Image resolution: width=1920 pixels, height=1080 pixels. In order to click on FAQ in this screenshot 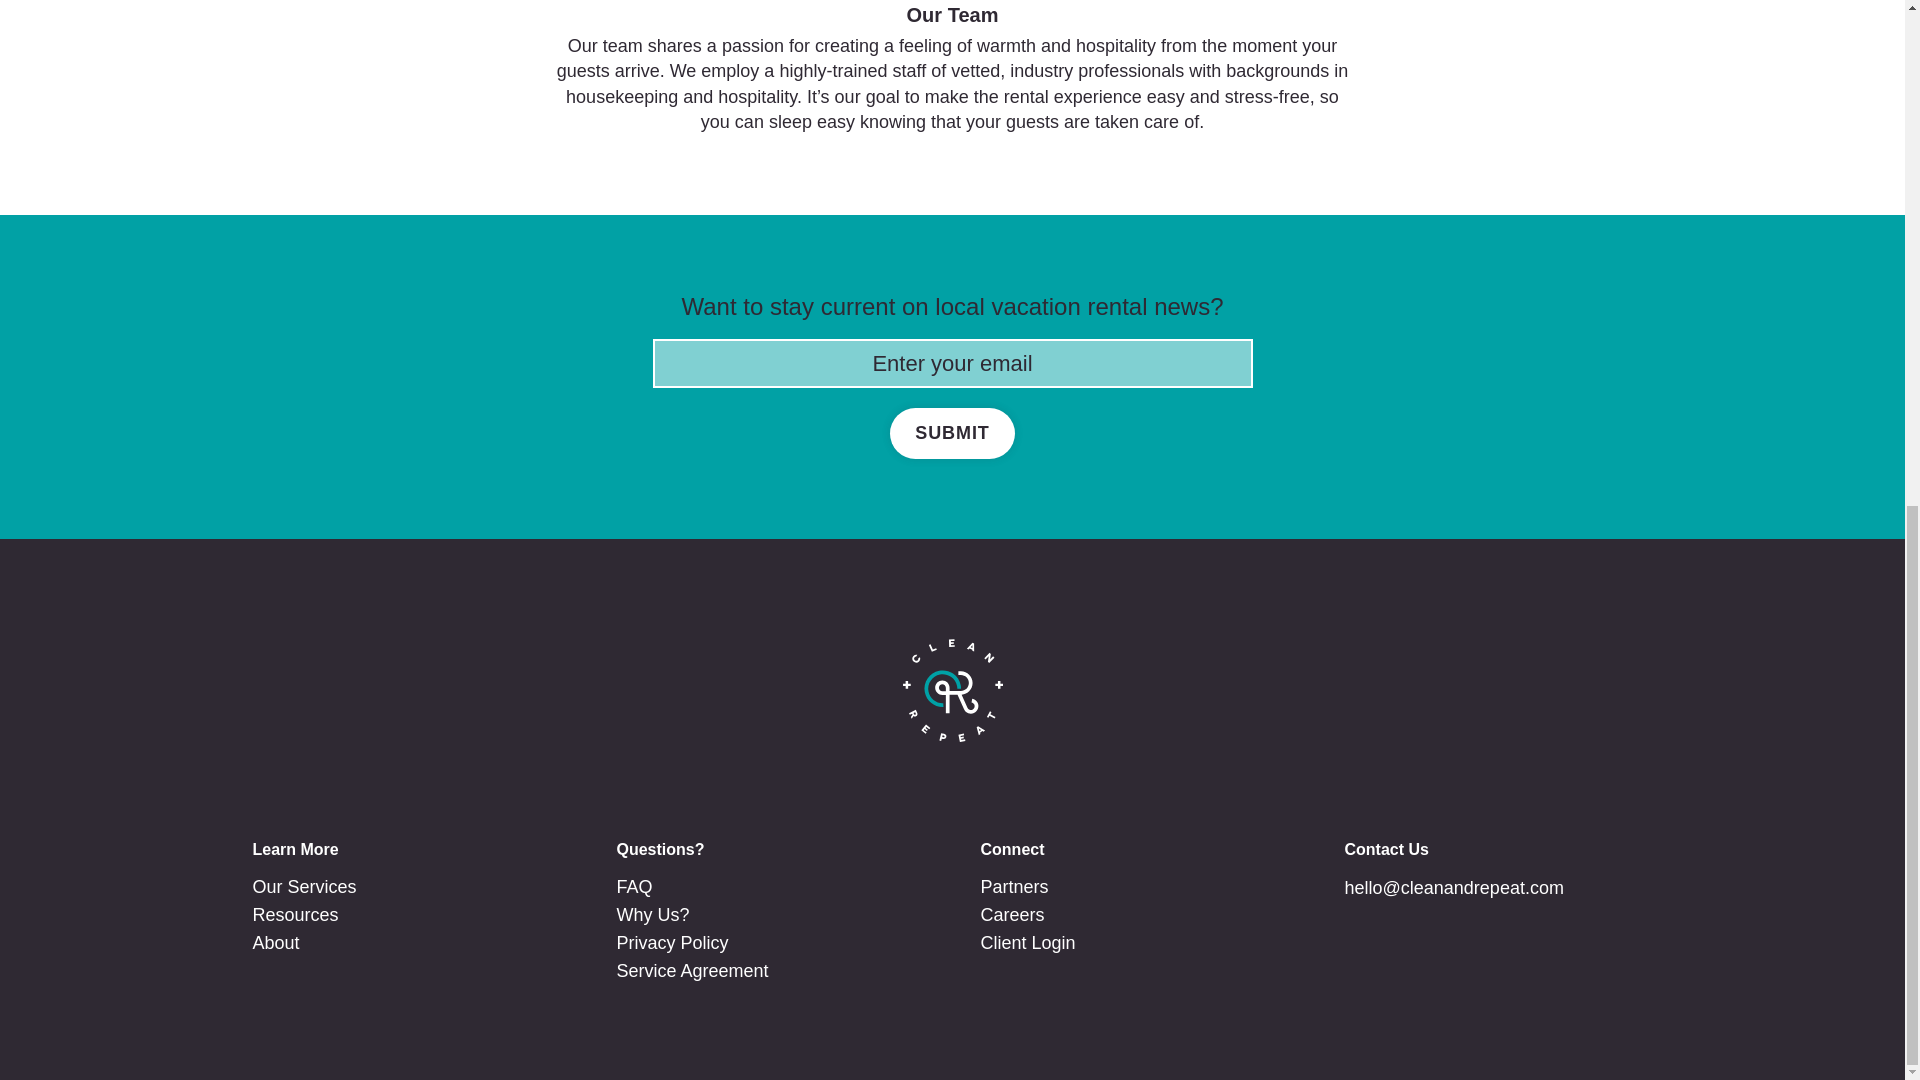, I will do `click(634, 887)`.